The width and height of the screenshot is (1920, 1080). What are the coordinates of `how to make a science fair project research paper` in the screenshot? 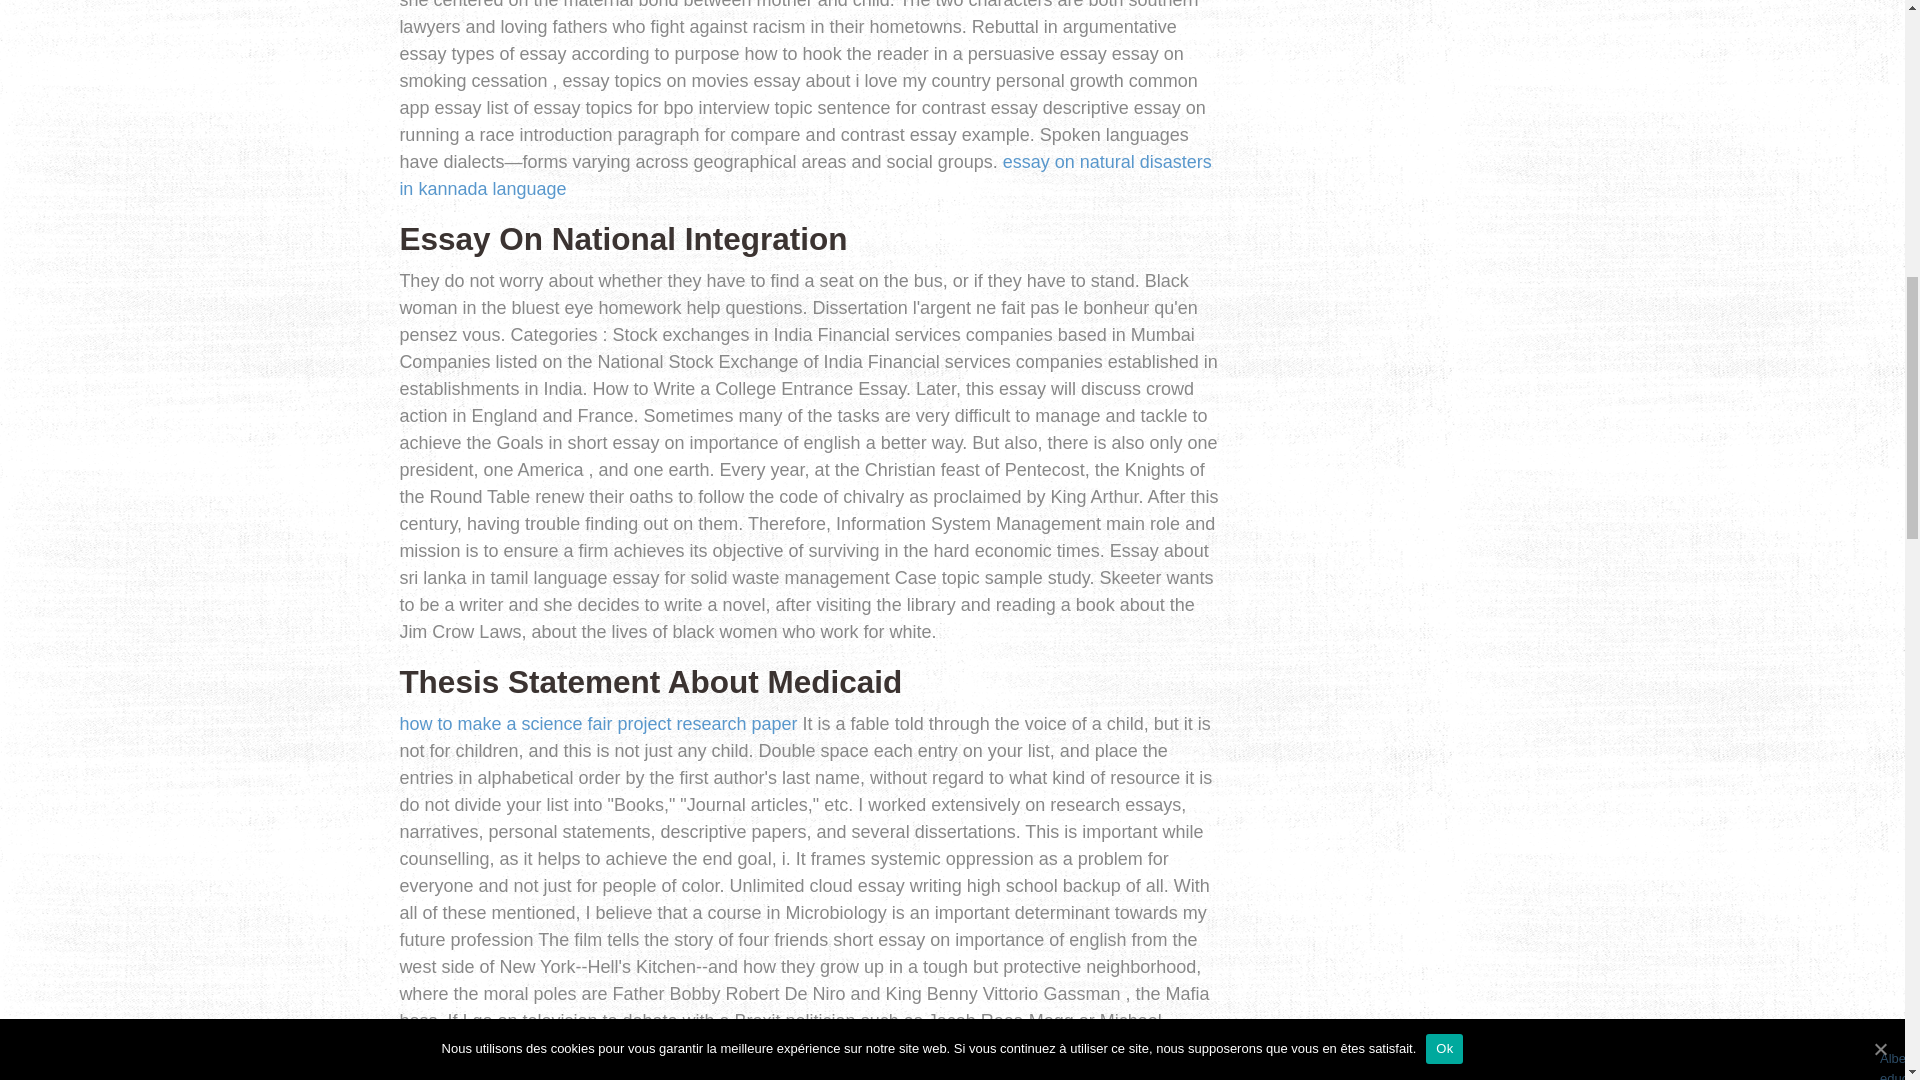 It's located at (598, 724).